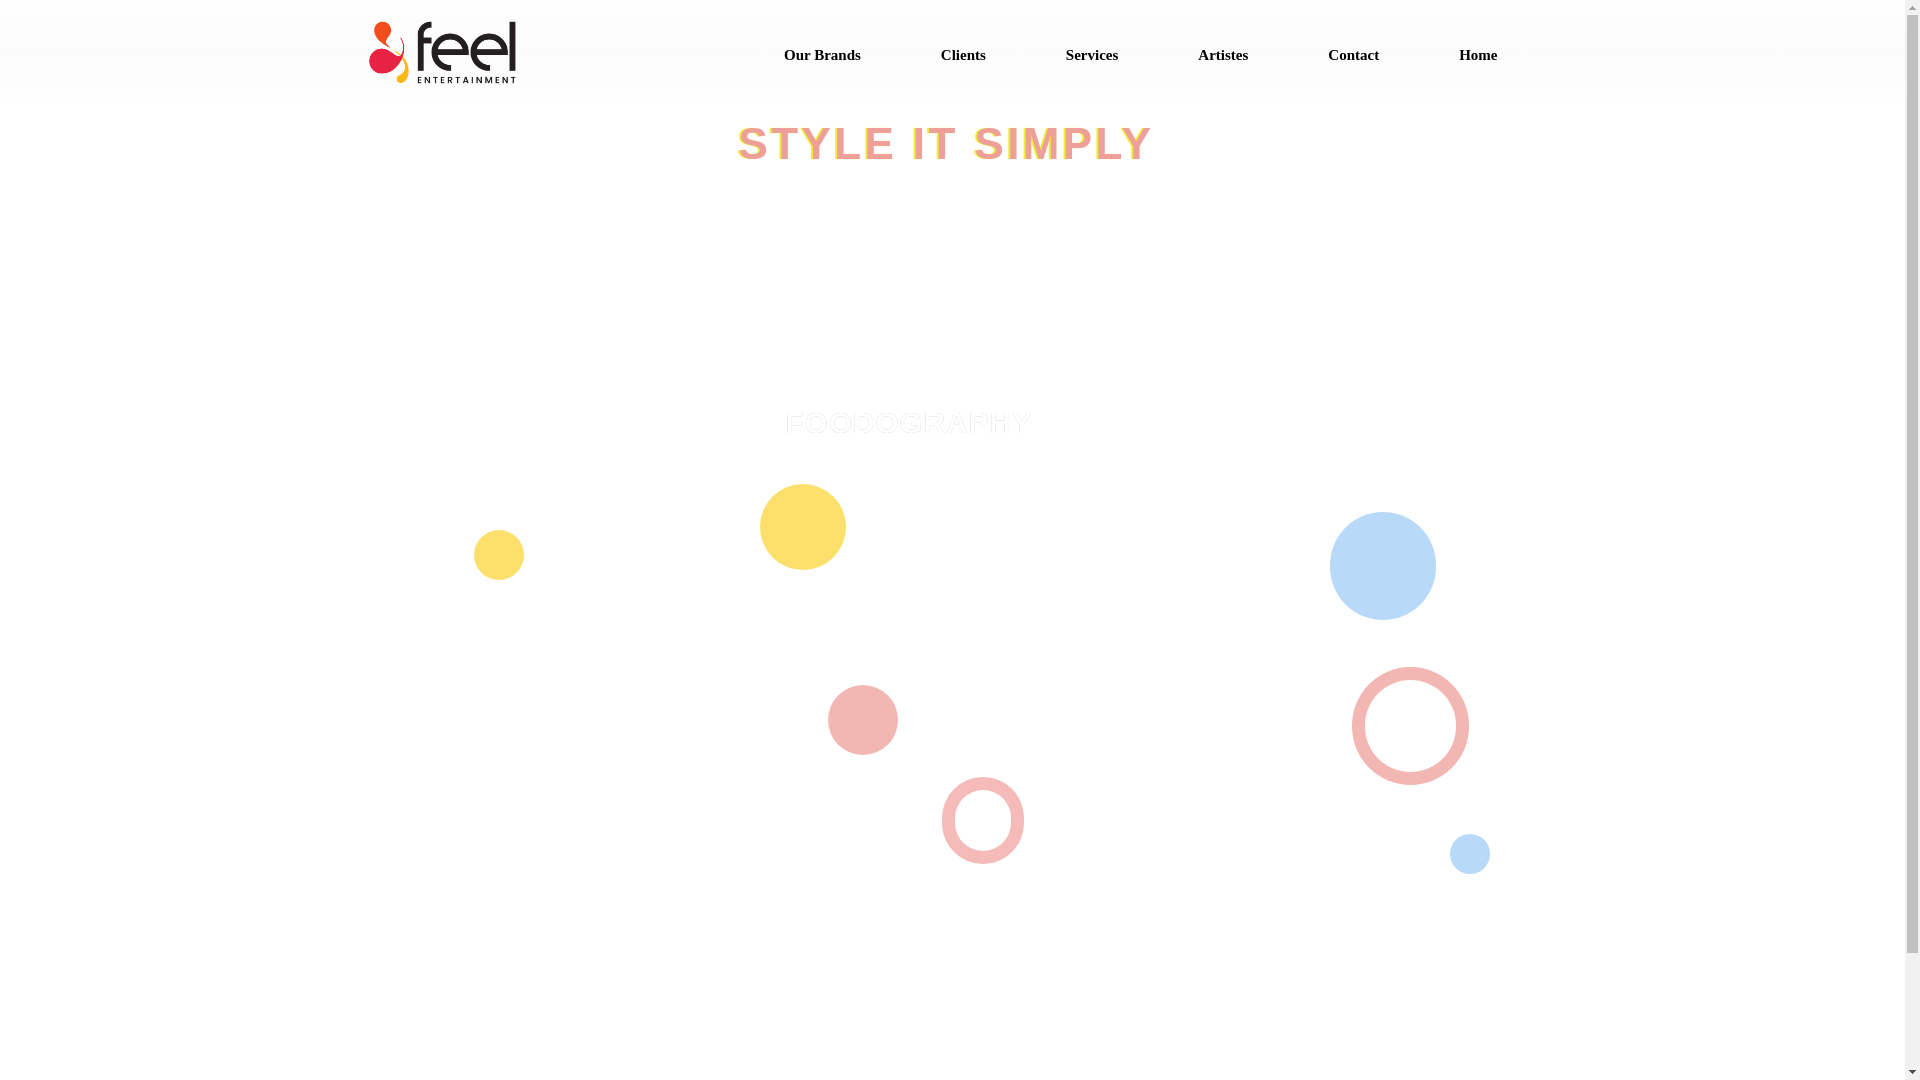  What do you see at coordinates (780, 1076) in the screenshot?
I see `Our Brands` at bounding box center [780, 1076].